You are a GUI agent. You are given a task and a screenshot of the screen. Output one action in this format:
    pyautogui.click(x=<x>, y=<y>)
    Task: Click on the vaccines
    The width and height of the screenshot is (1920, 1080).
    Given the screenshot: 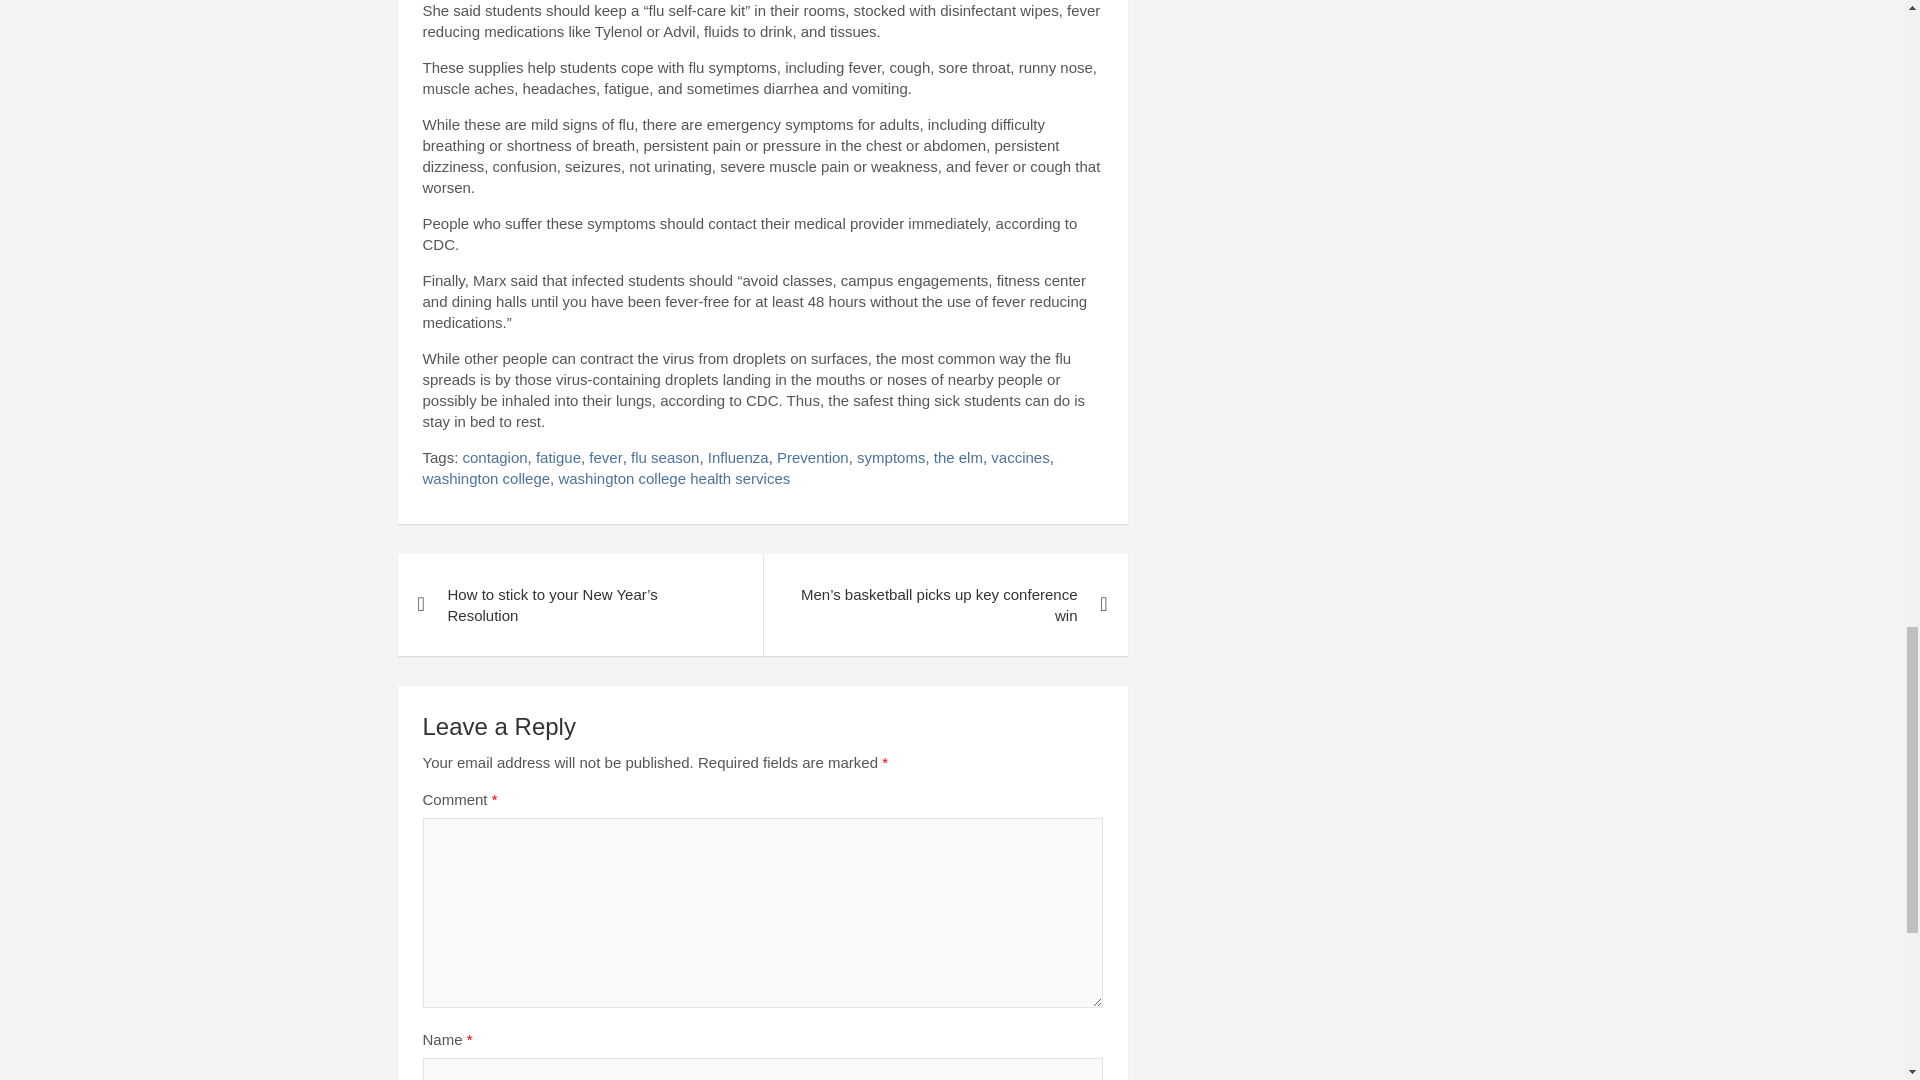 What is the action you would take?
    pyautogui.click(x=1019, y=457)
    